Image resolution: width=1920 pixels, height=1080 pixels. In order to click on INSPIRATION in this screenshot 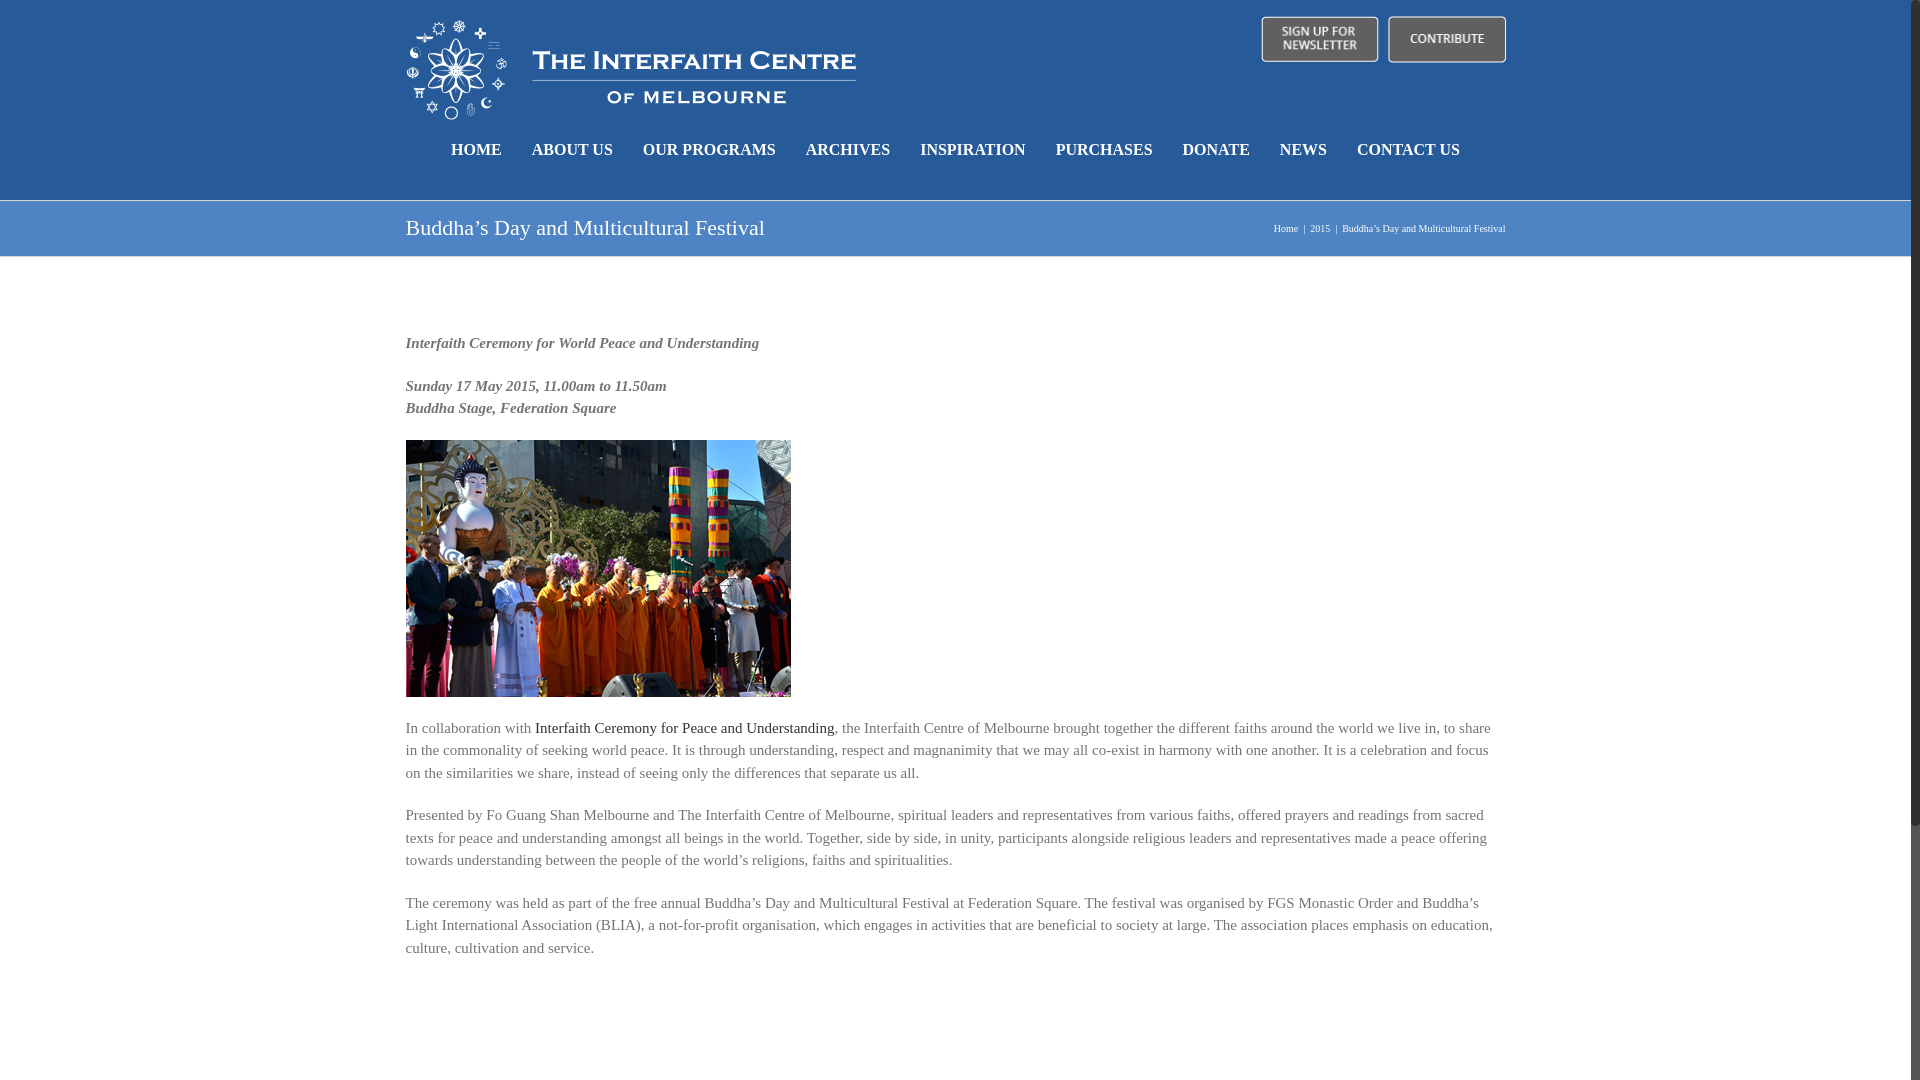, I will do `click(972, 149)`.